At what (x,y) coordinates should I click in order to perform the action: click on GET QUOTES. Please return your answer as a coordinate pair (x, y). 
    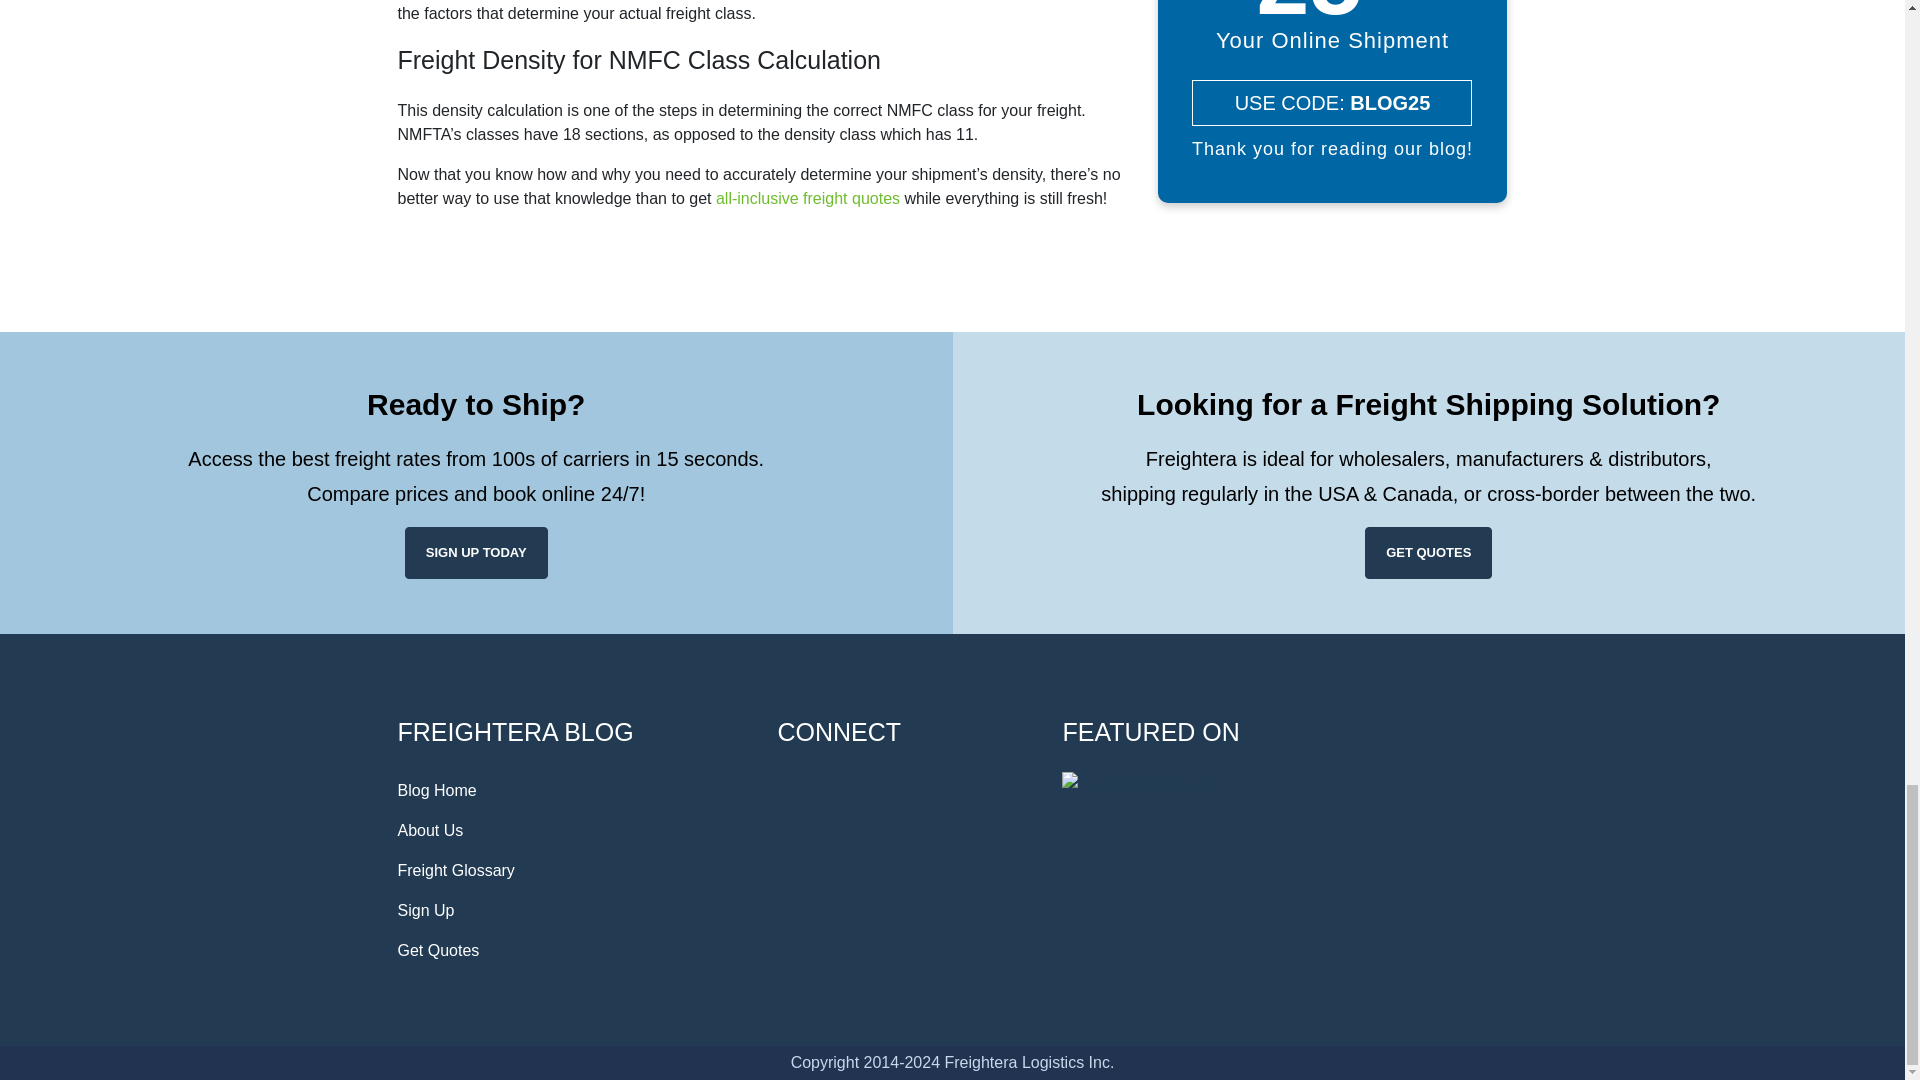
    Looking at the image, I should click on (1428, 552).